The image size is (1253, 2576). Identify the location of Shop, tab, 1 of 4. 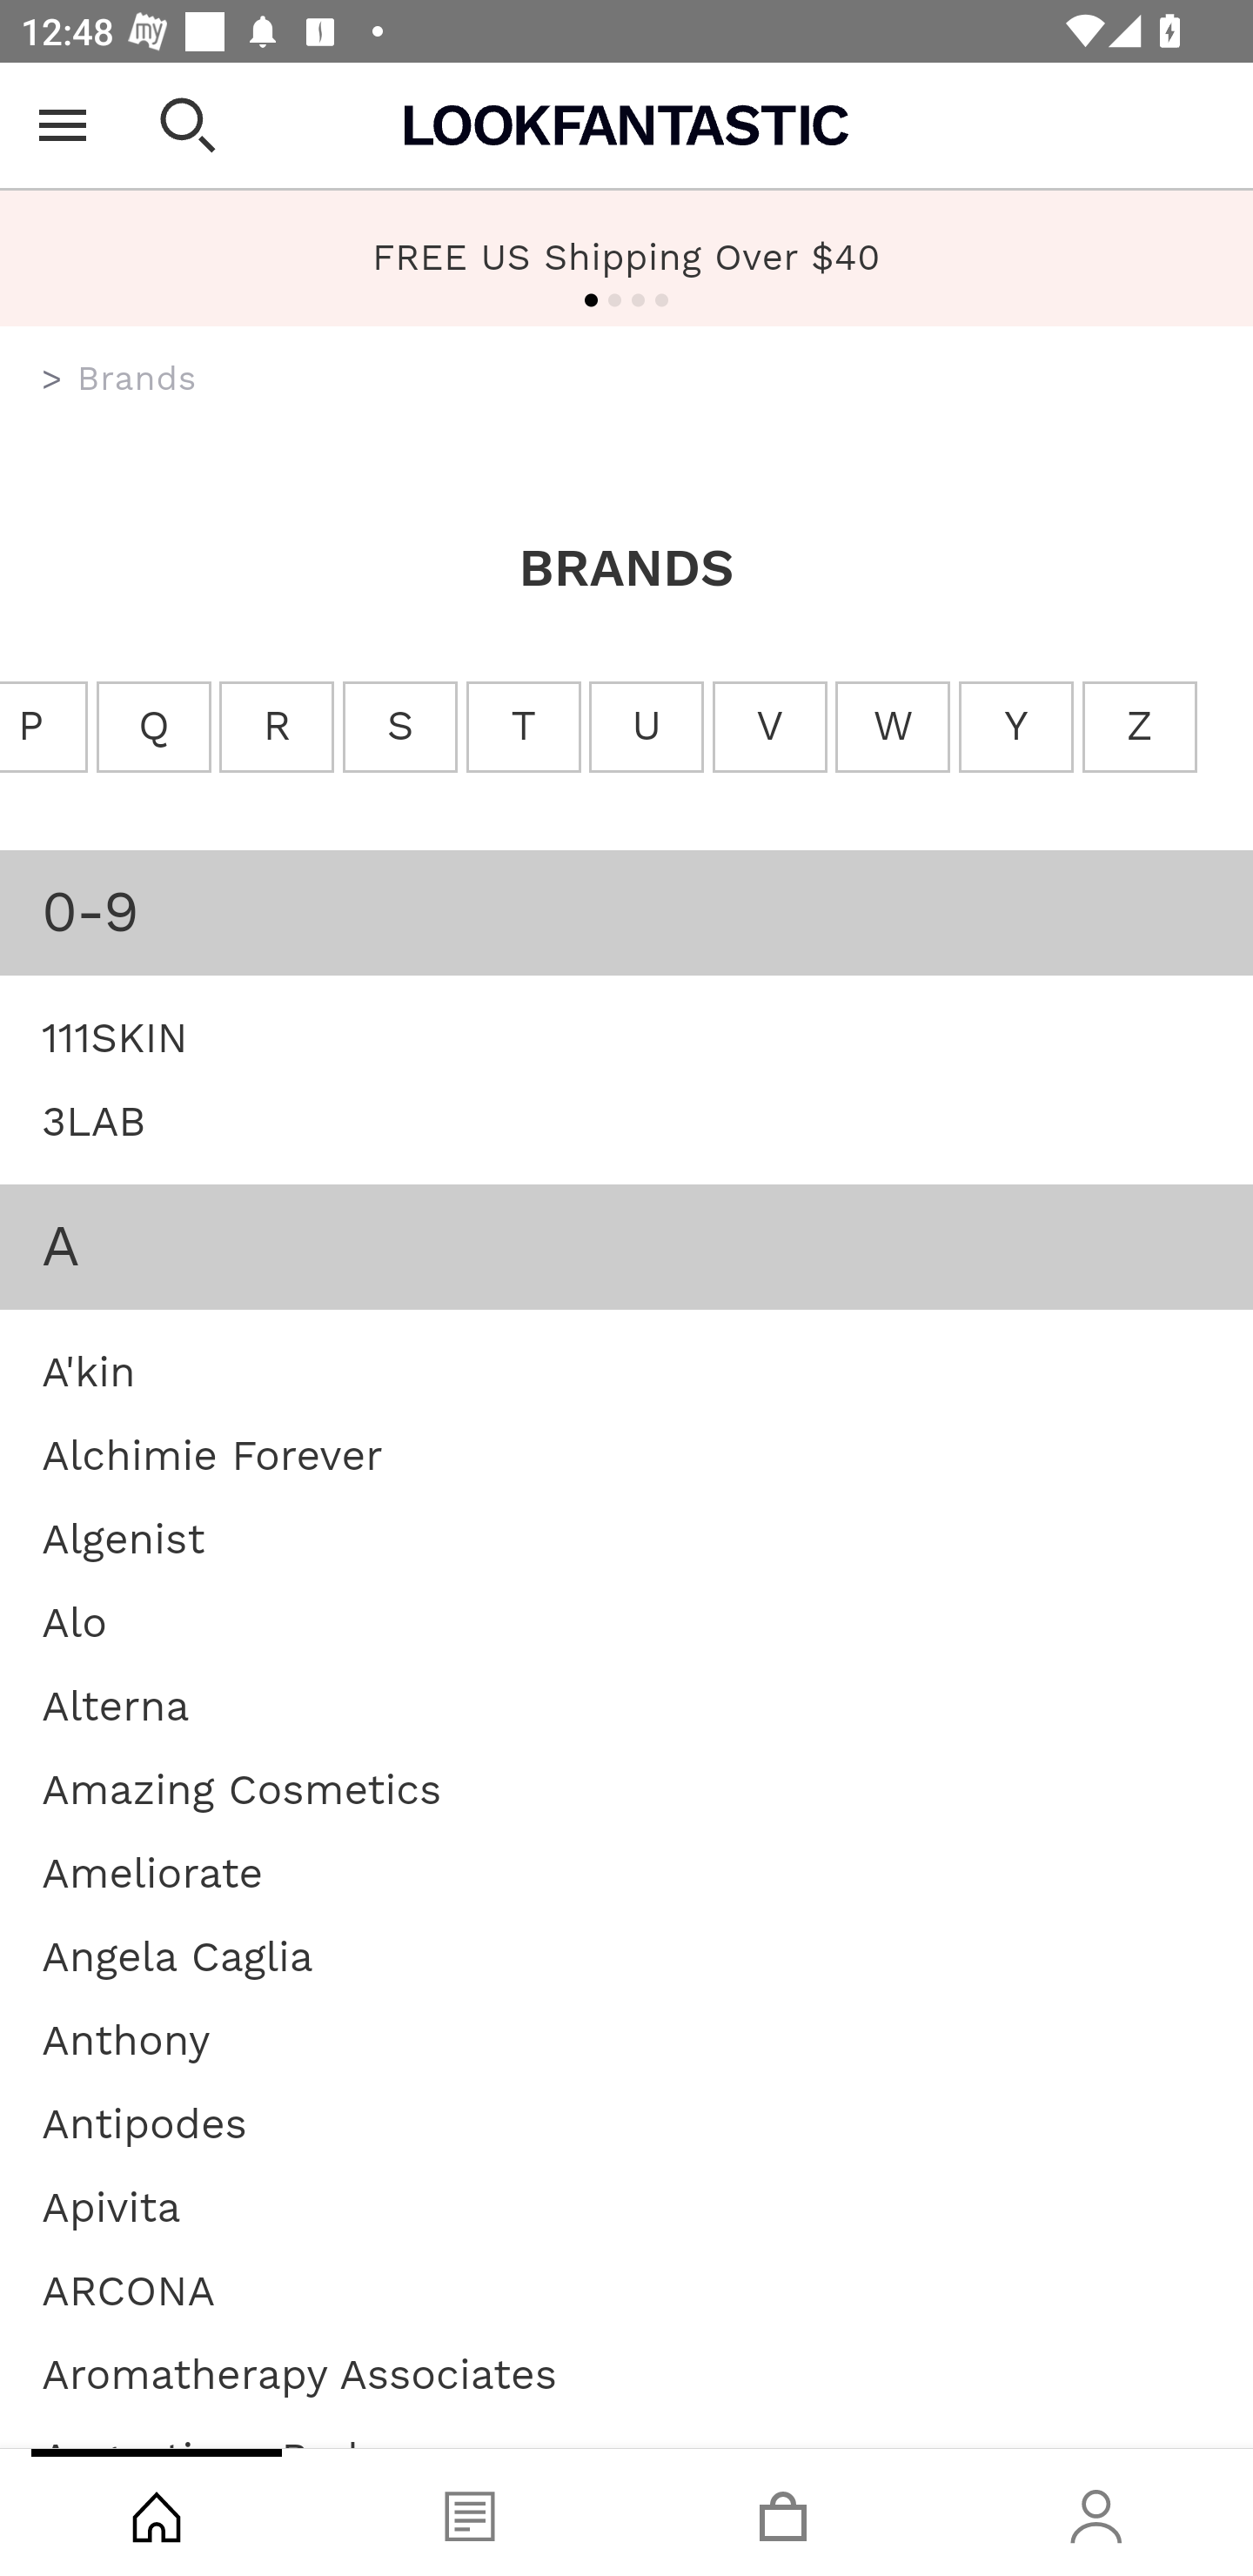
(157, 2512).